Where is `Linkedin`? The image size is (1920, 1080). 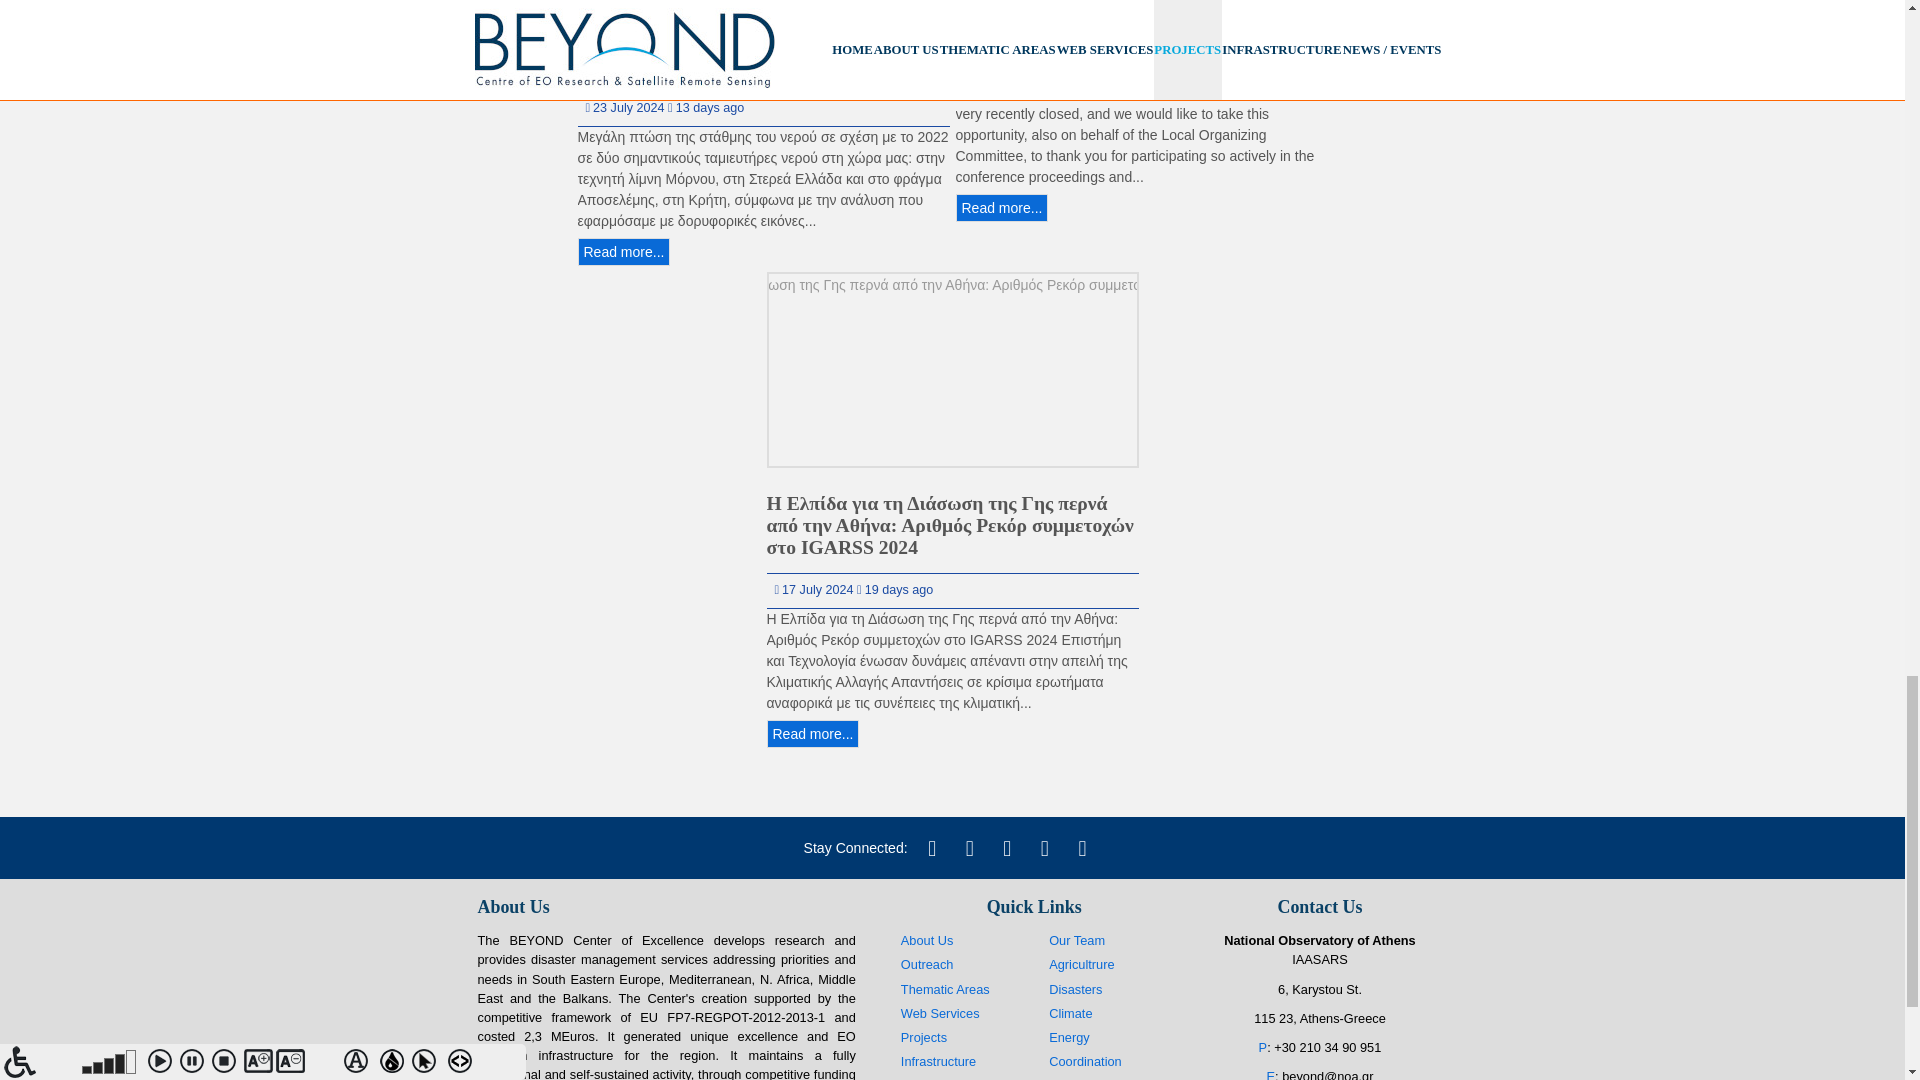
Linkedin is located at coordinates (1006, 848).